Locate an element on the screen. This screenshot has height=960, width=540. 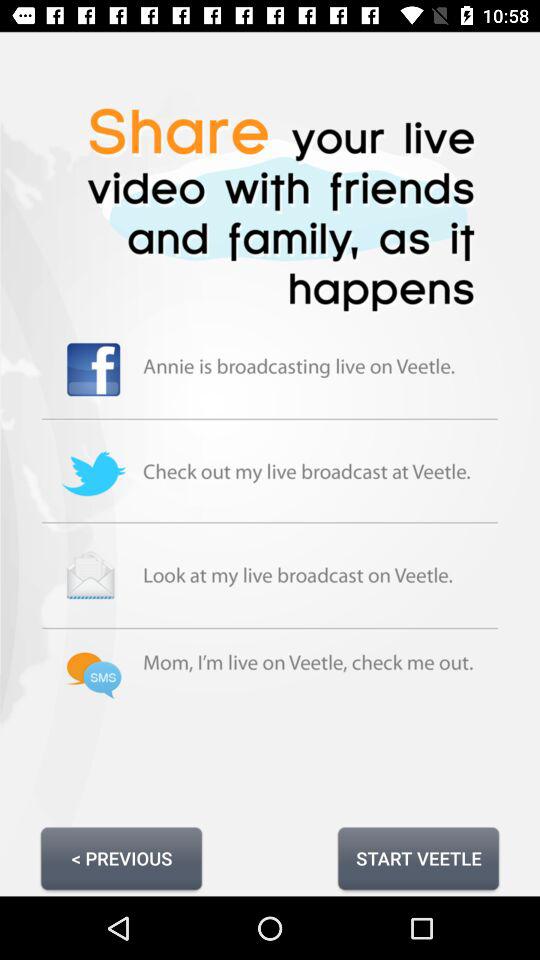
open the start veetle at the bottom right corner is located at coordinates (418, 858).